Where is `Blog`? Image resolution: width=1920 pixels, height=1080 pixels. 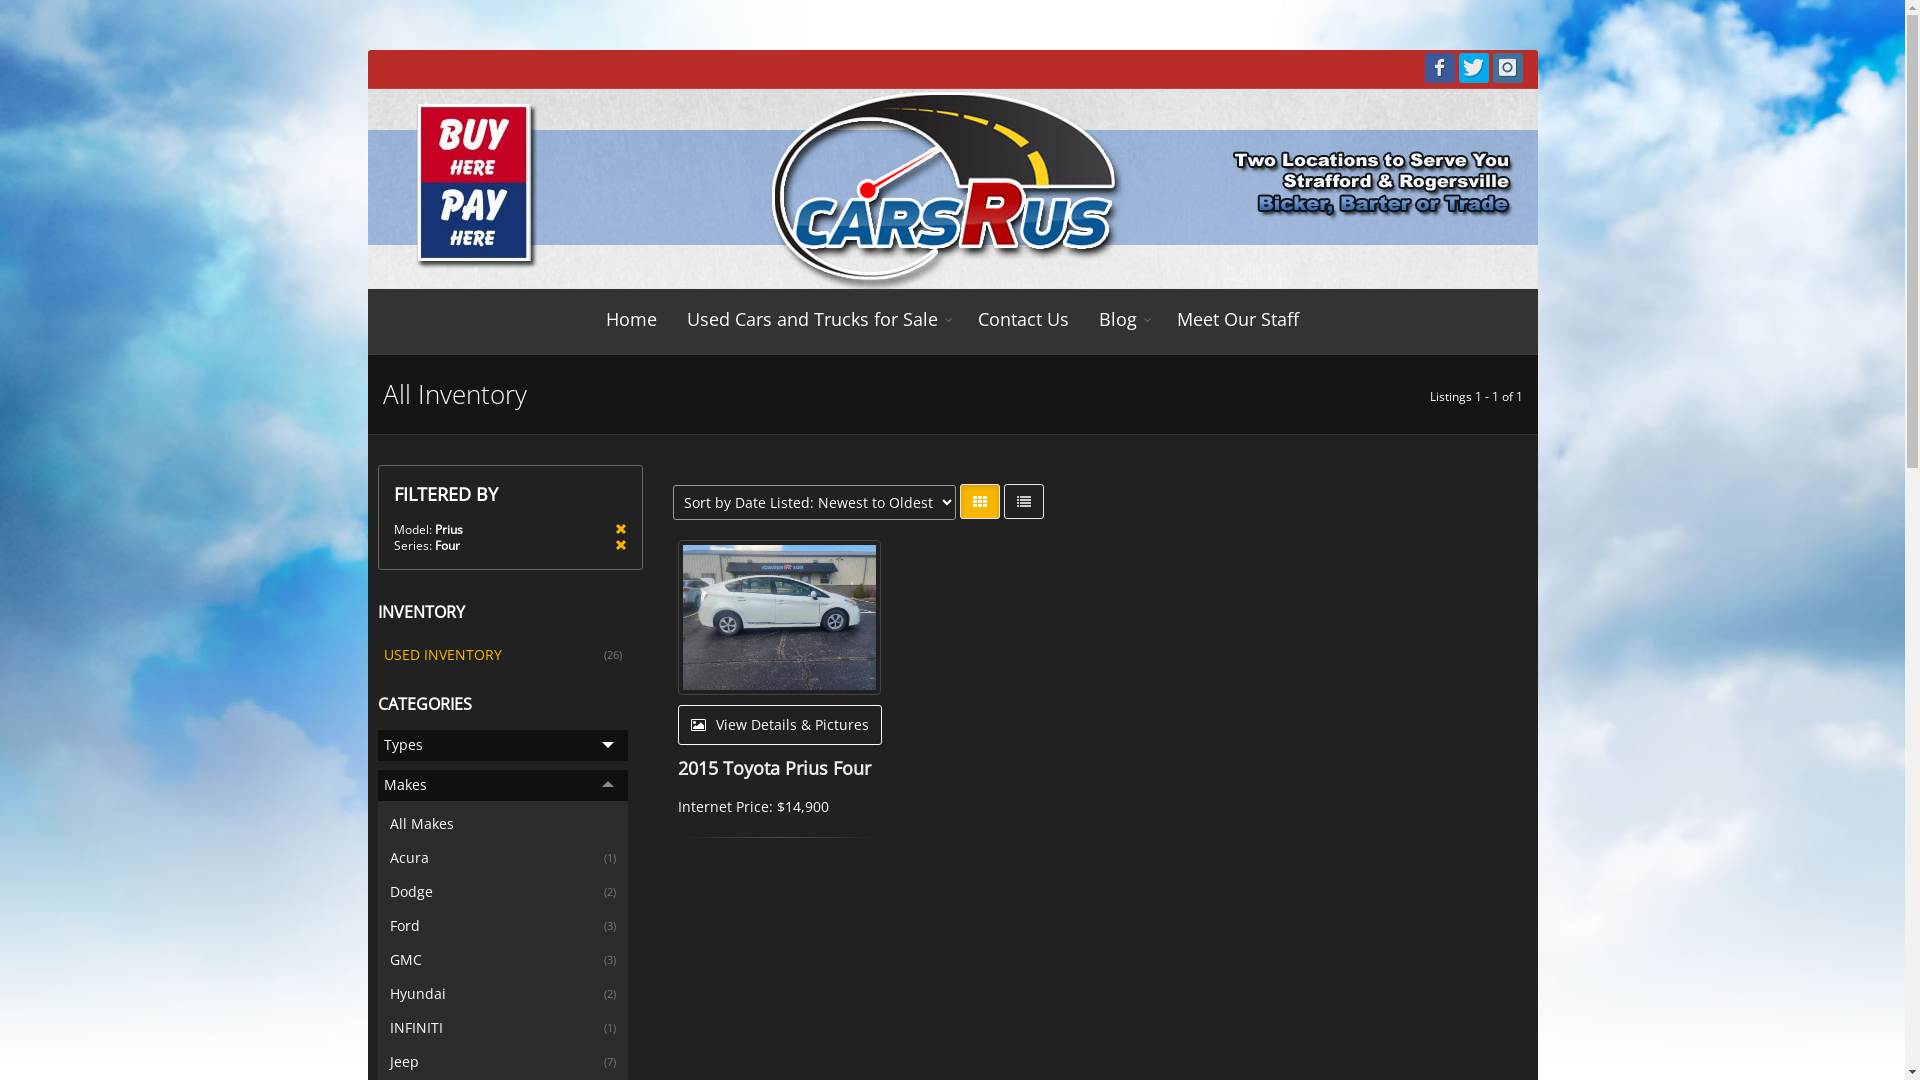
Blog is located at coordinates (1123, 319).